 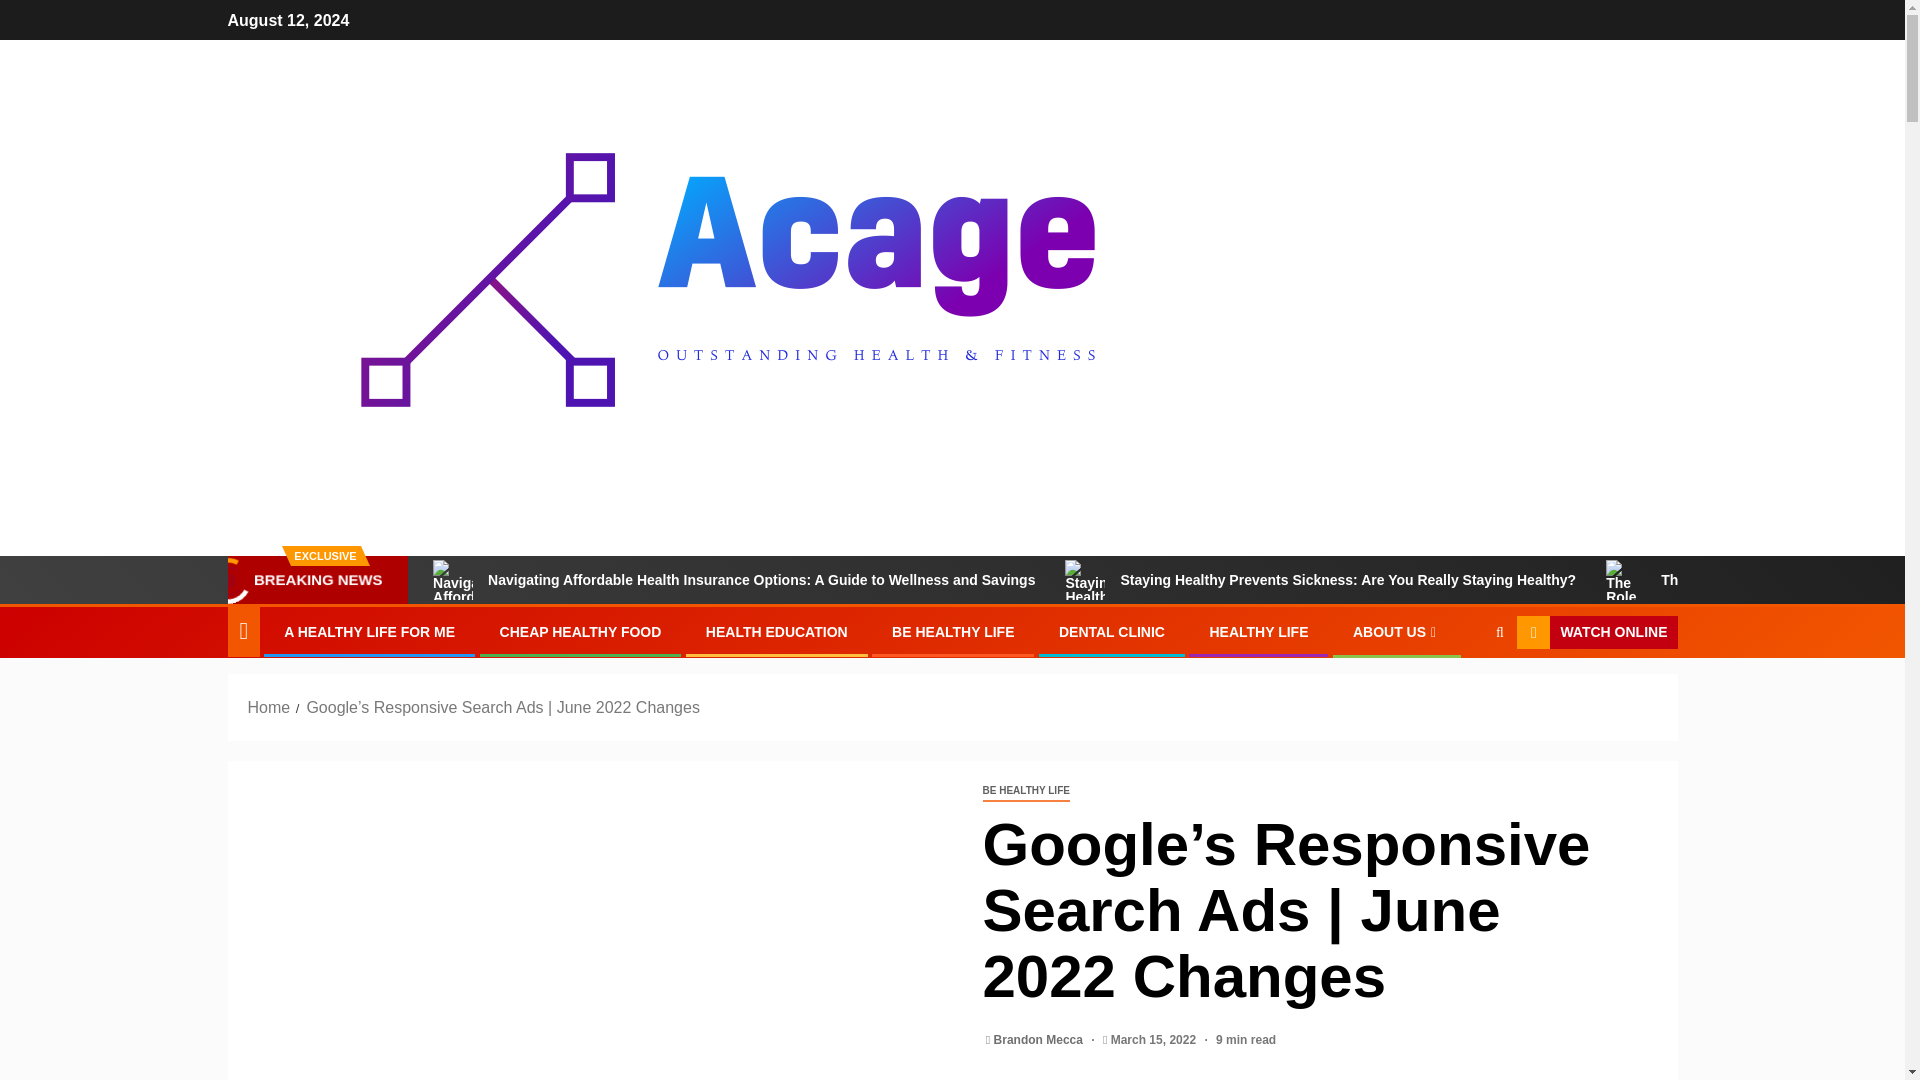 I want to click on BE HEALTHY LIFE, so click(x=1025, y=791).